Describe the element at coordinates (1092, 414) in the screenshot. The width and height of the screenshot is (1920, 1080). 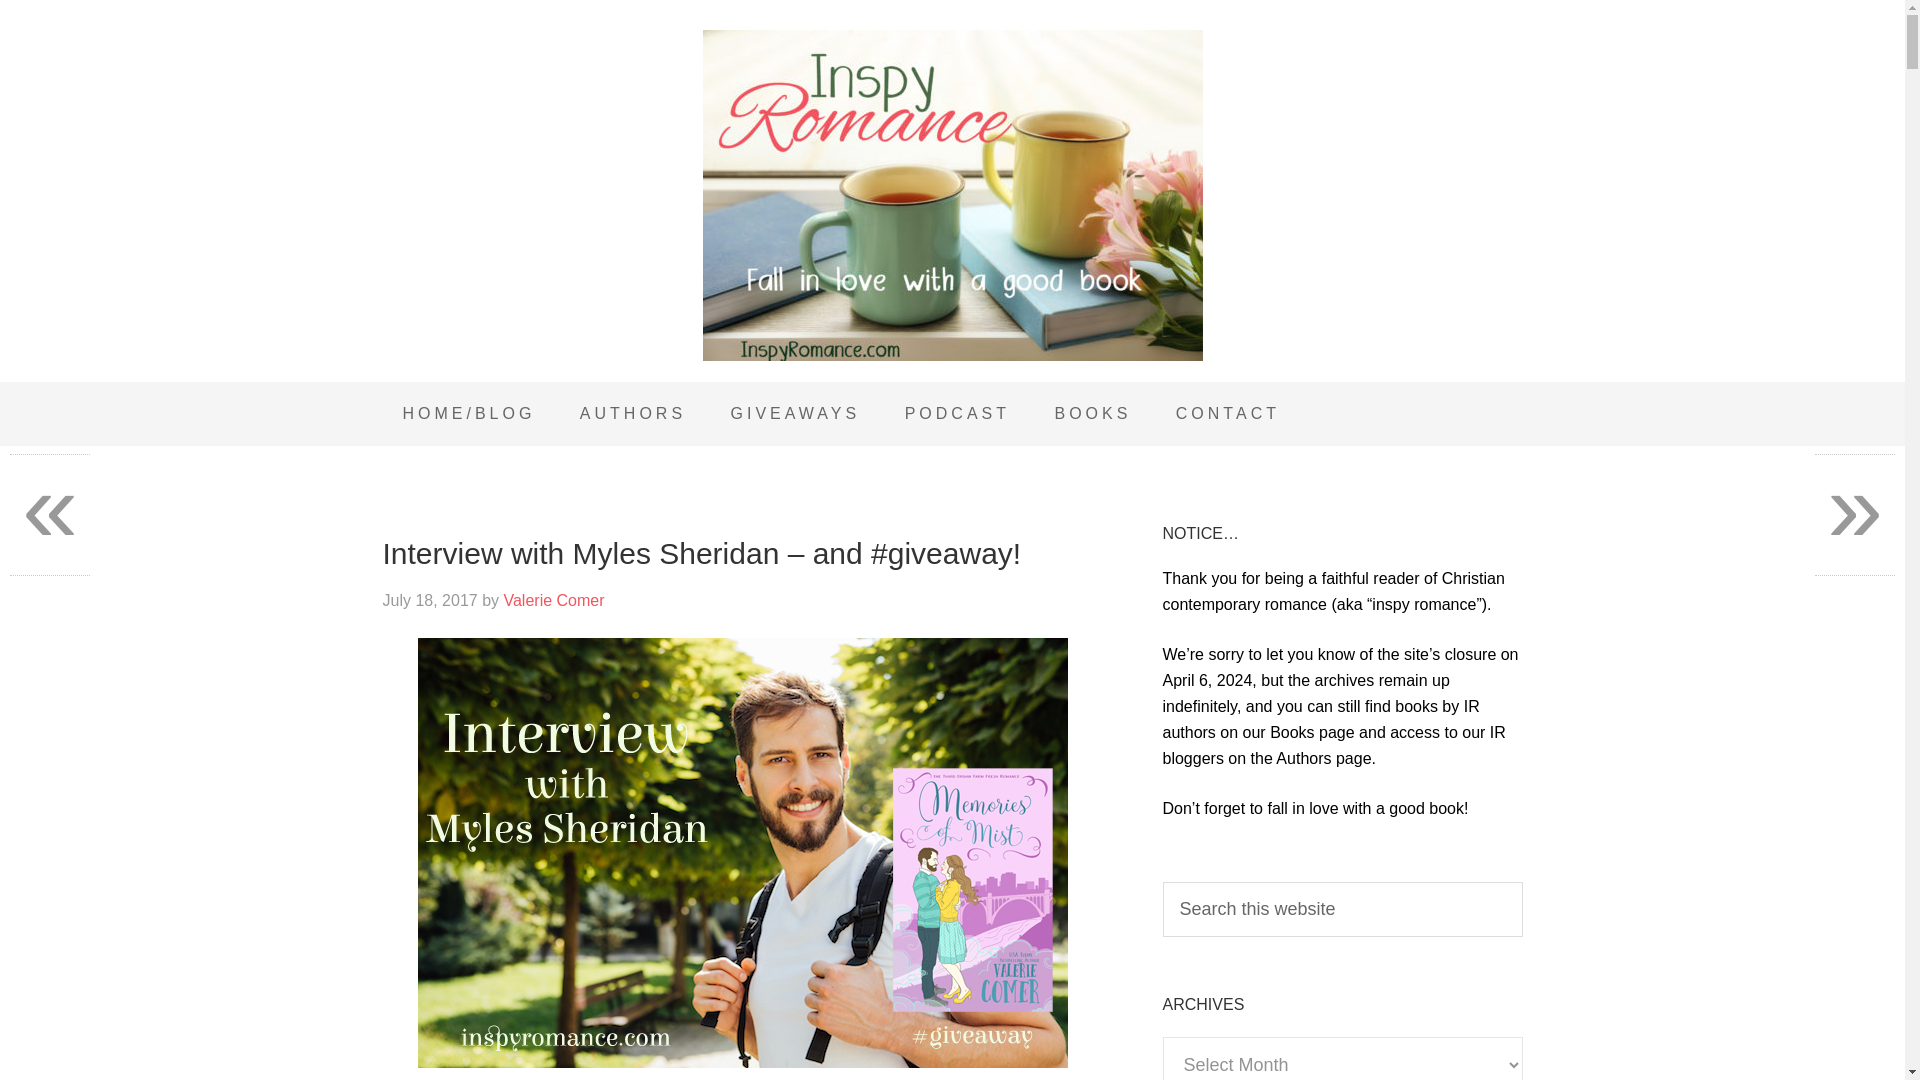
I see `BOOKS` at that location.